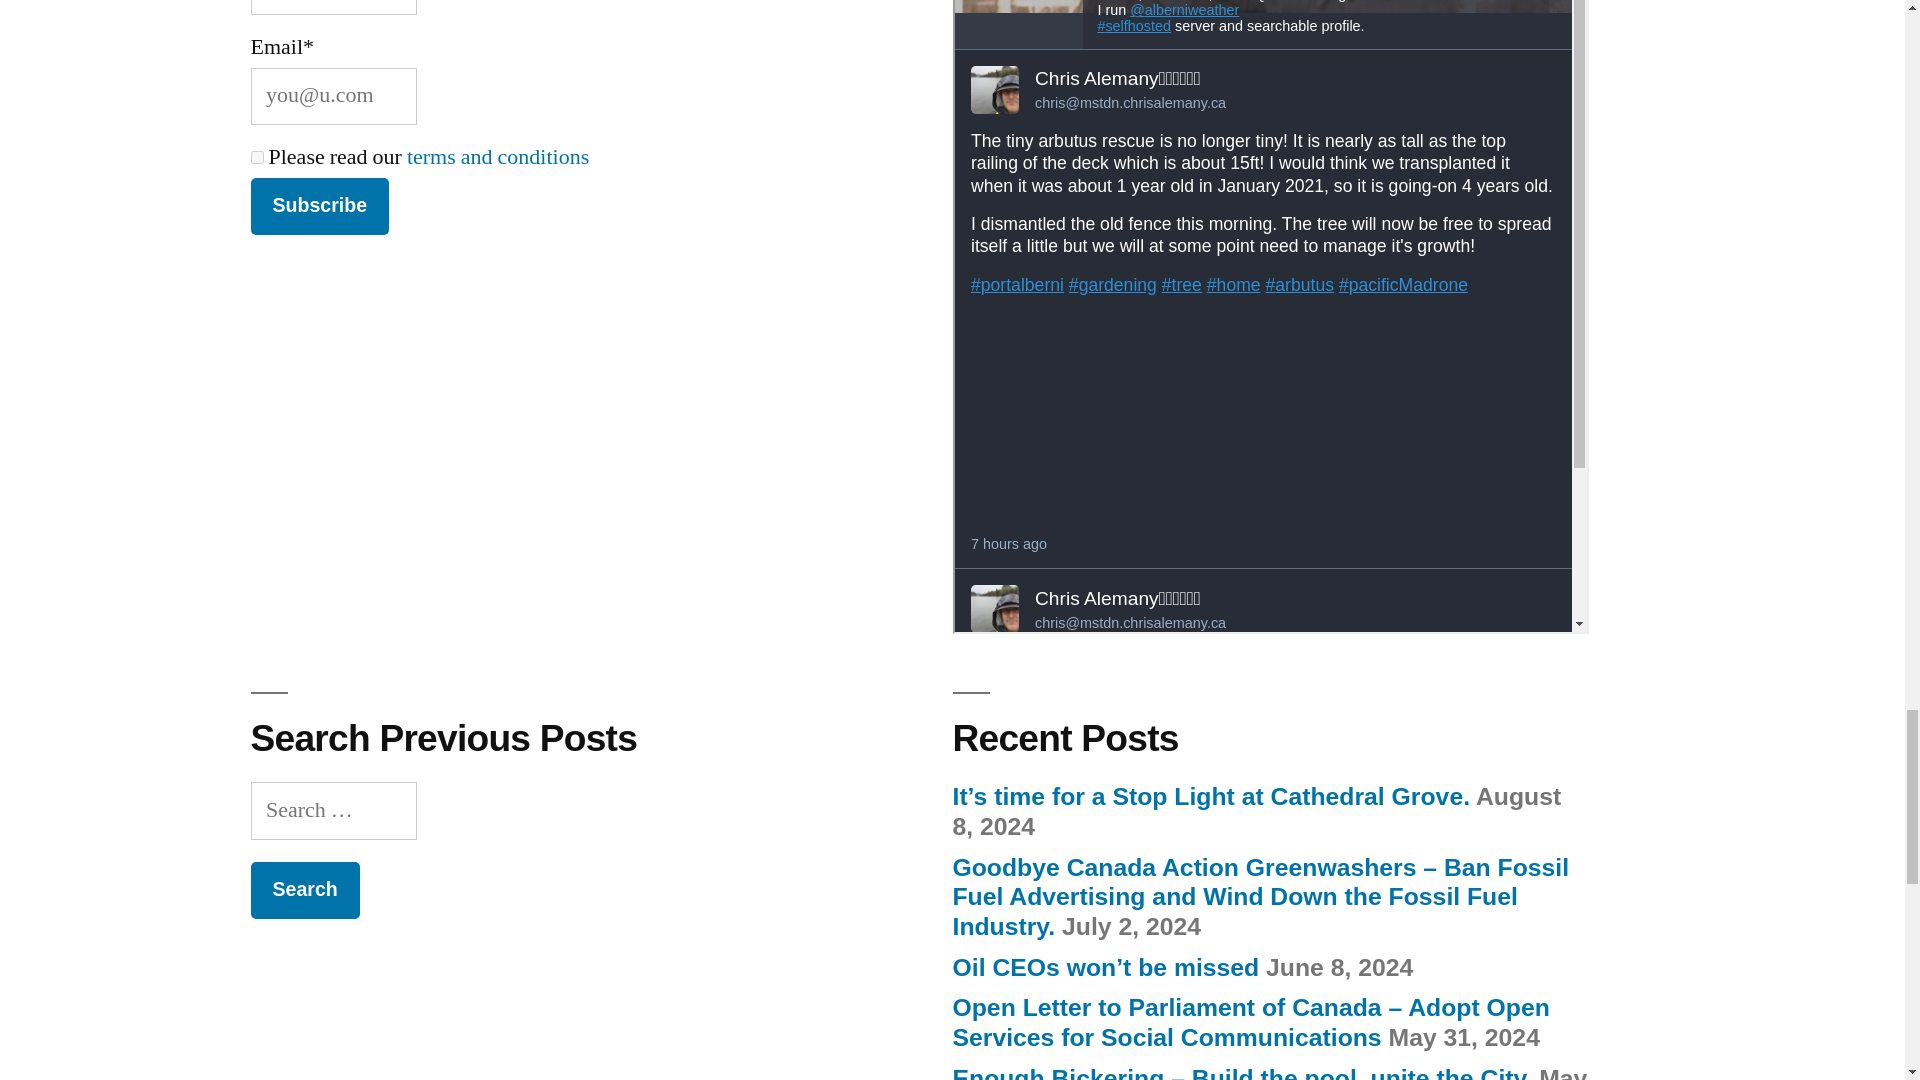 The width and height of the screenshot is (1920, 1080). What do you see at coordinates (319, 206) in the screenshot?
I see `Subscribe` at bounding box center [319, 206].